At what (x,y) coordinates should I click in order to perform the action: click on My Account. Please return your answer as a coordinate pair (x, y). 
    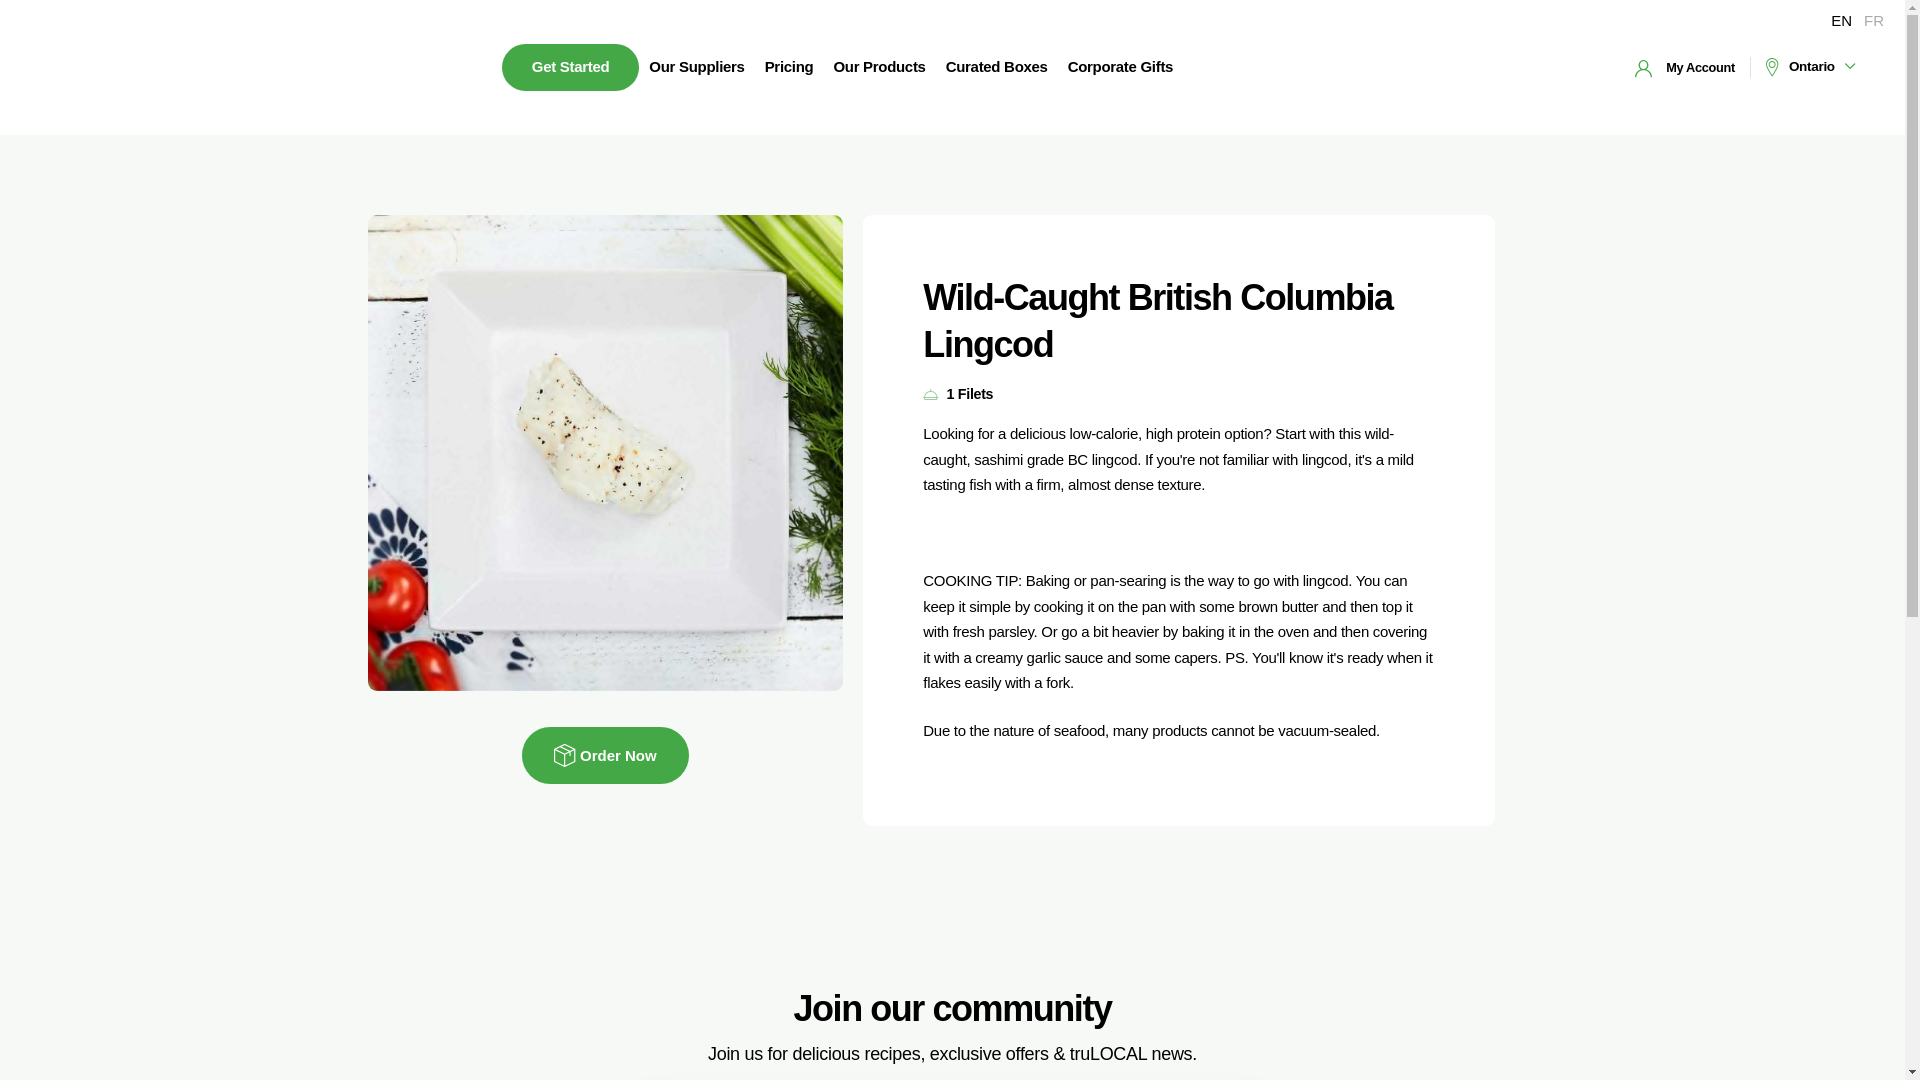
    Looking at the image, I should click on (1685, 67).